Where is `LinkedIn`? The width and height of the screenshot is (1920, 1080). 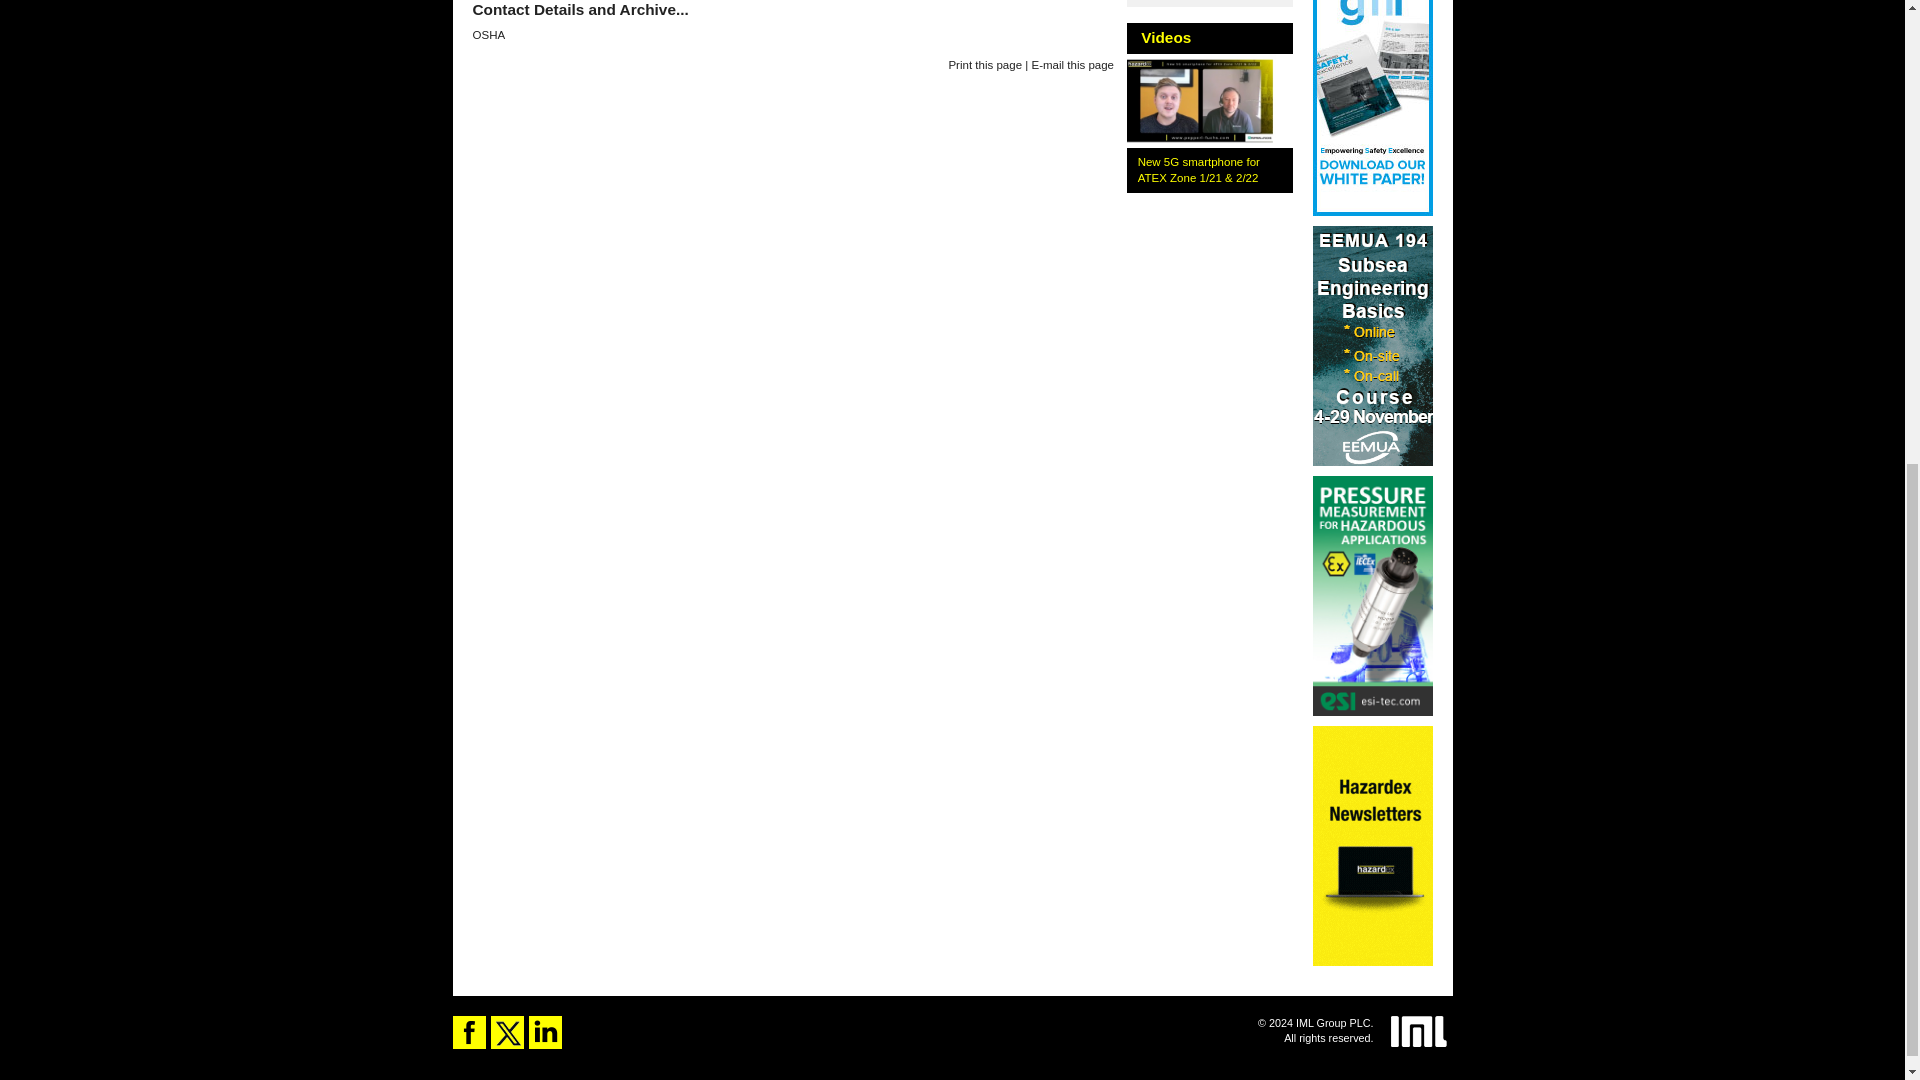 LinkedIn is located at coordinates (544, 1032).